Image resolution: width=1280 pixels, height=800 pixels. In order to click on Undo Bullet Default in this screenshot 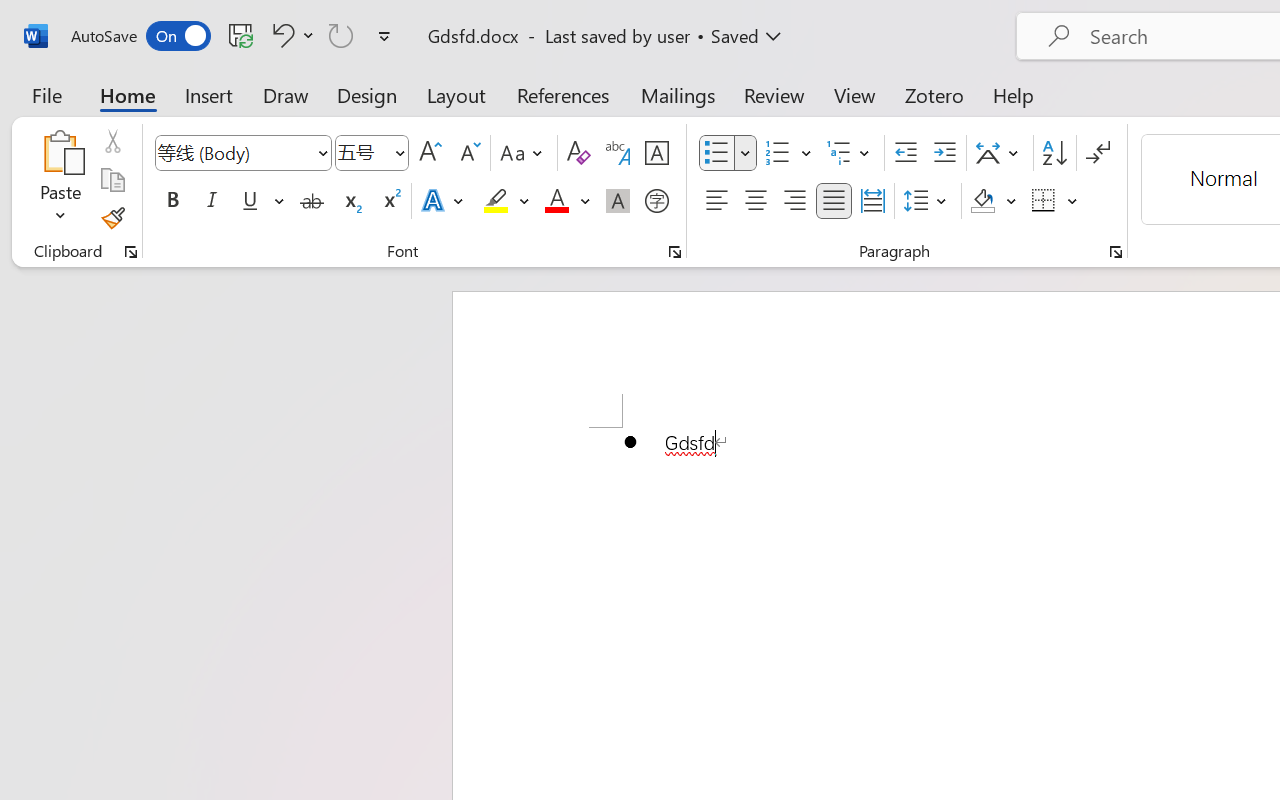, I will do `click(280, 35)`.